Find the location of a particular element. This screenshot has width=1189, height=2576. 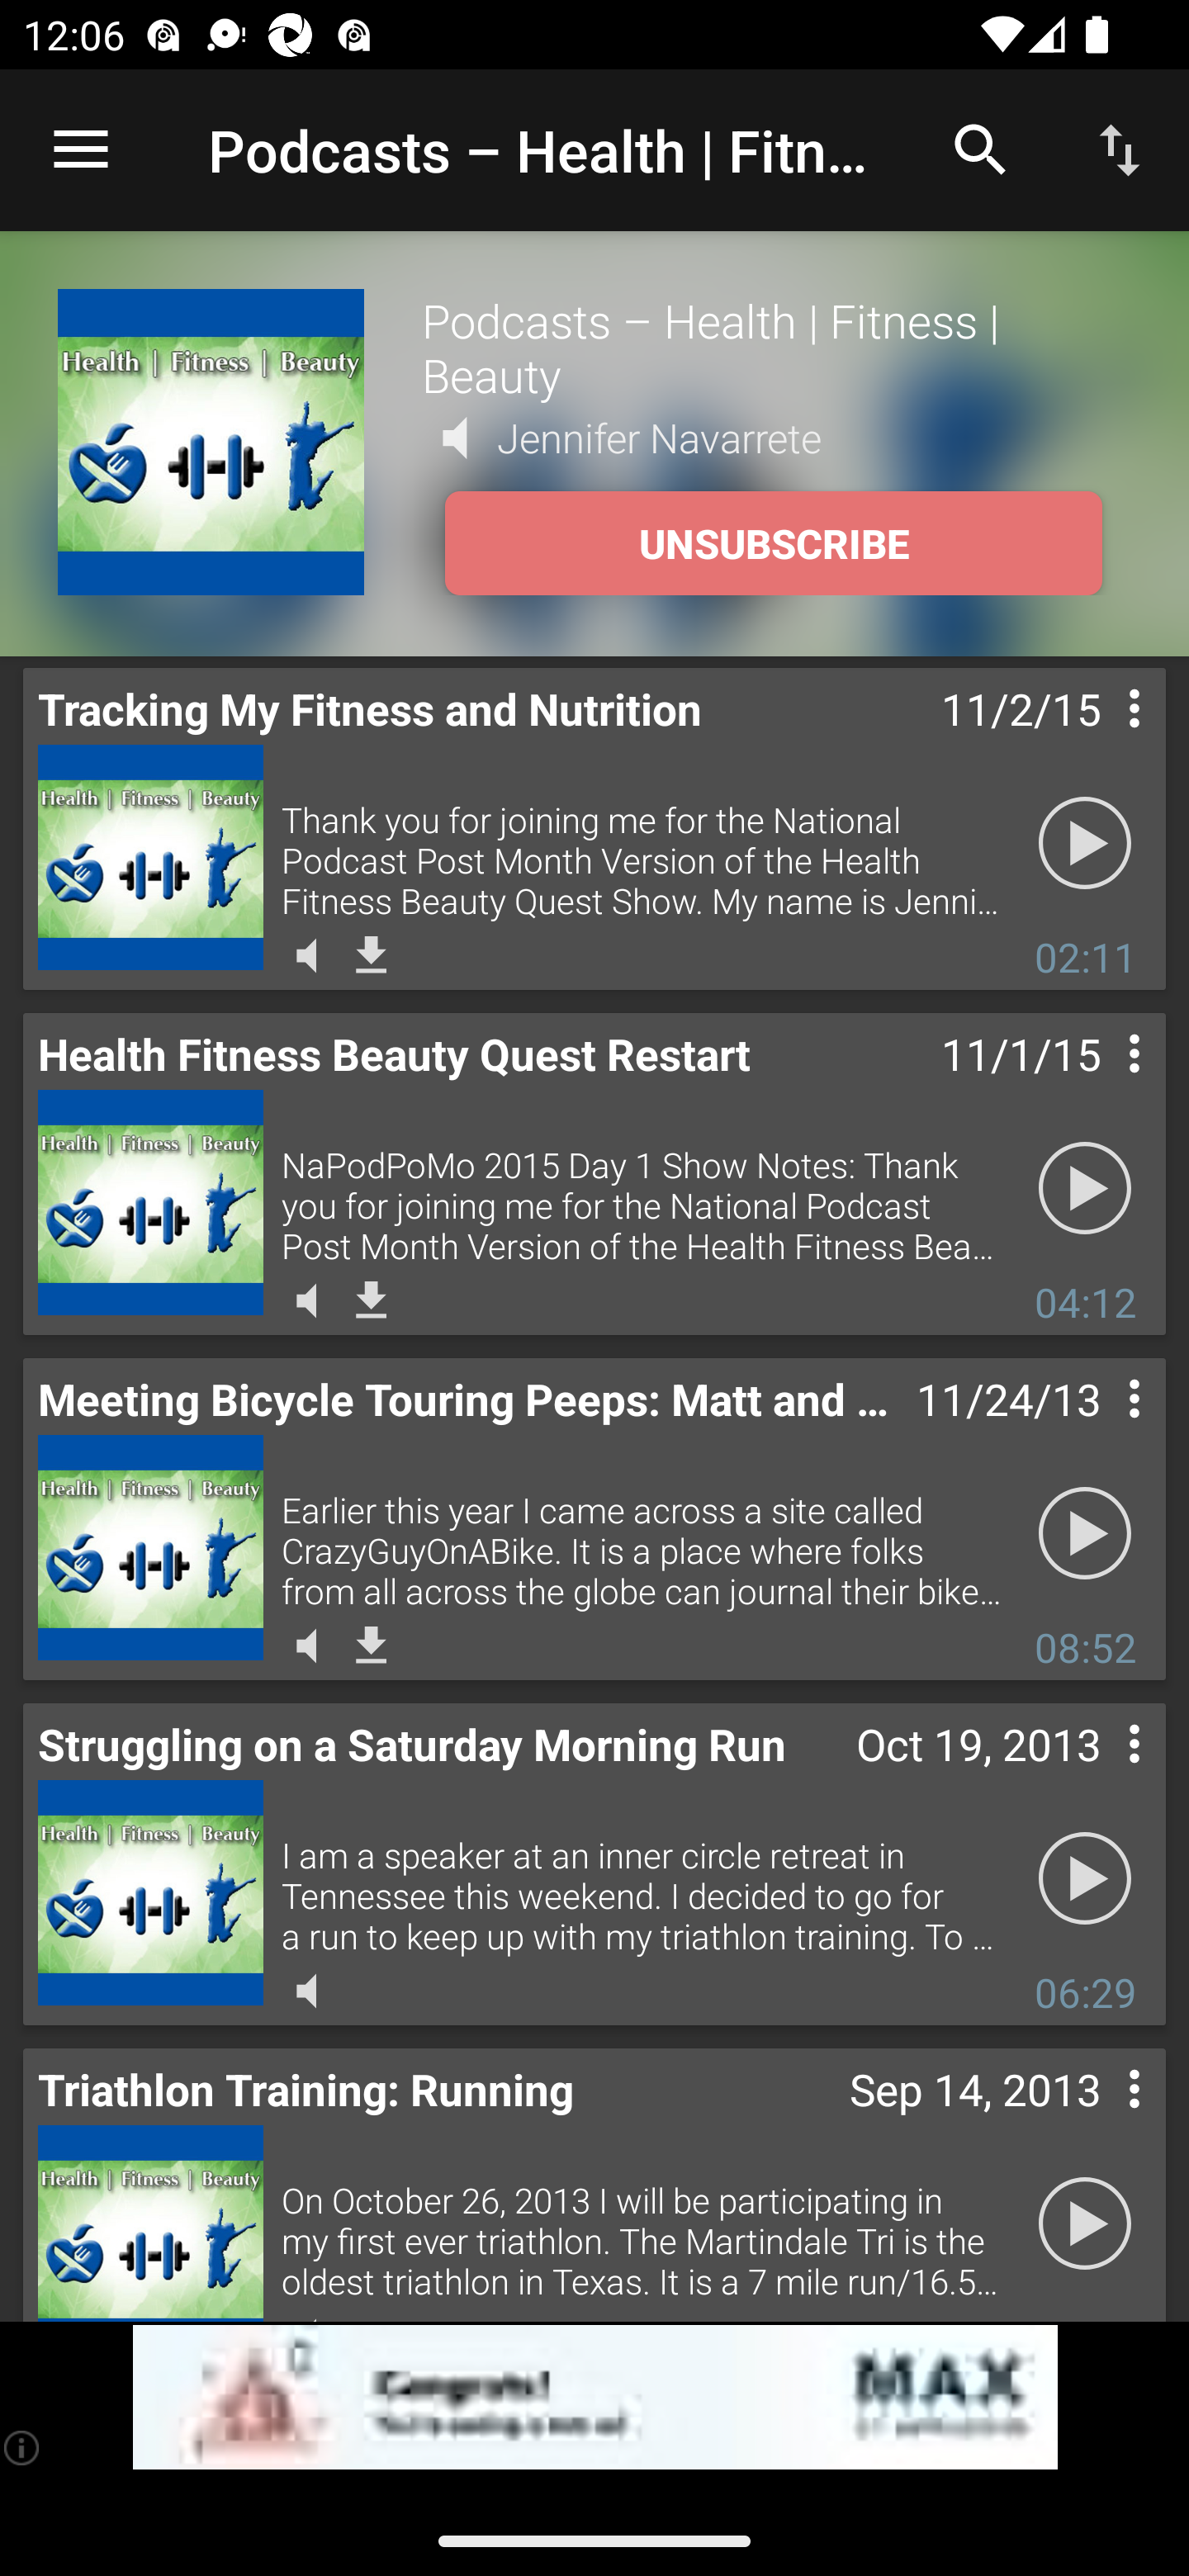

(i) is located at coordinates (23, 2447).